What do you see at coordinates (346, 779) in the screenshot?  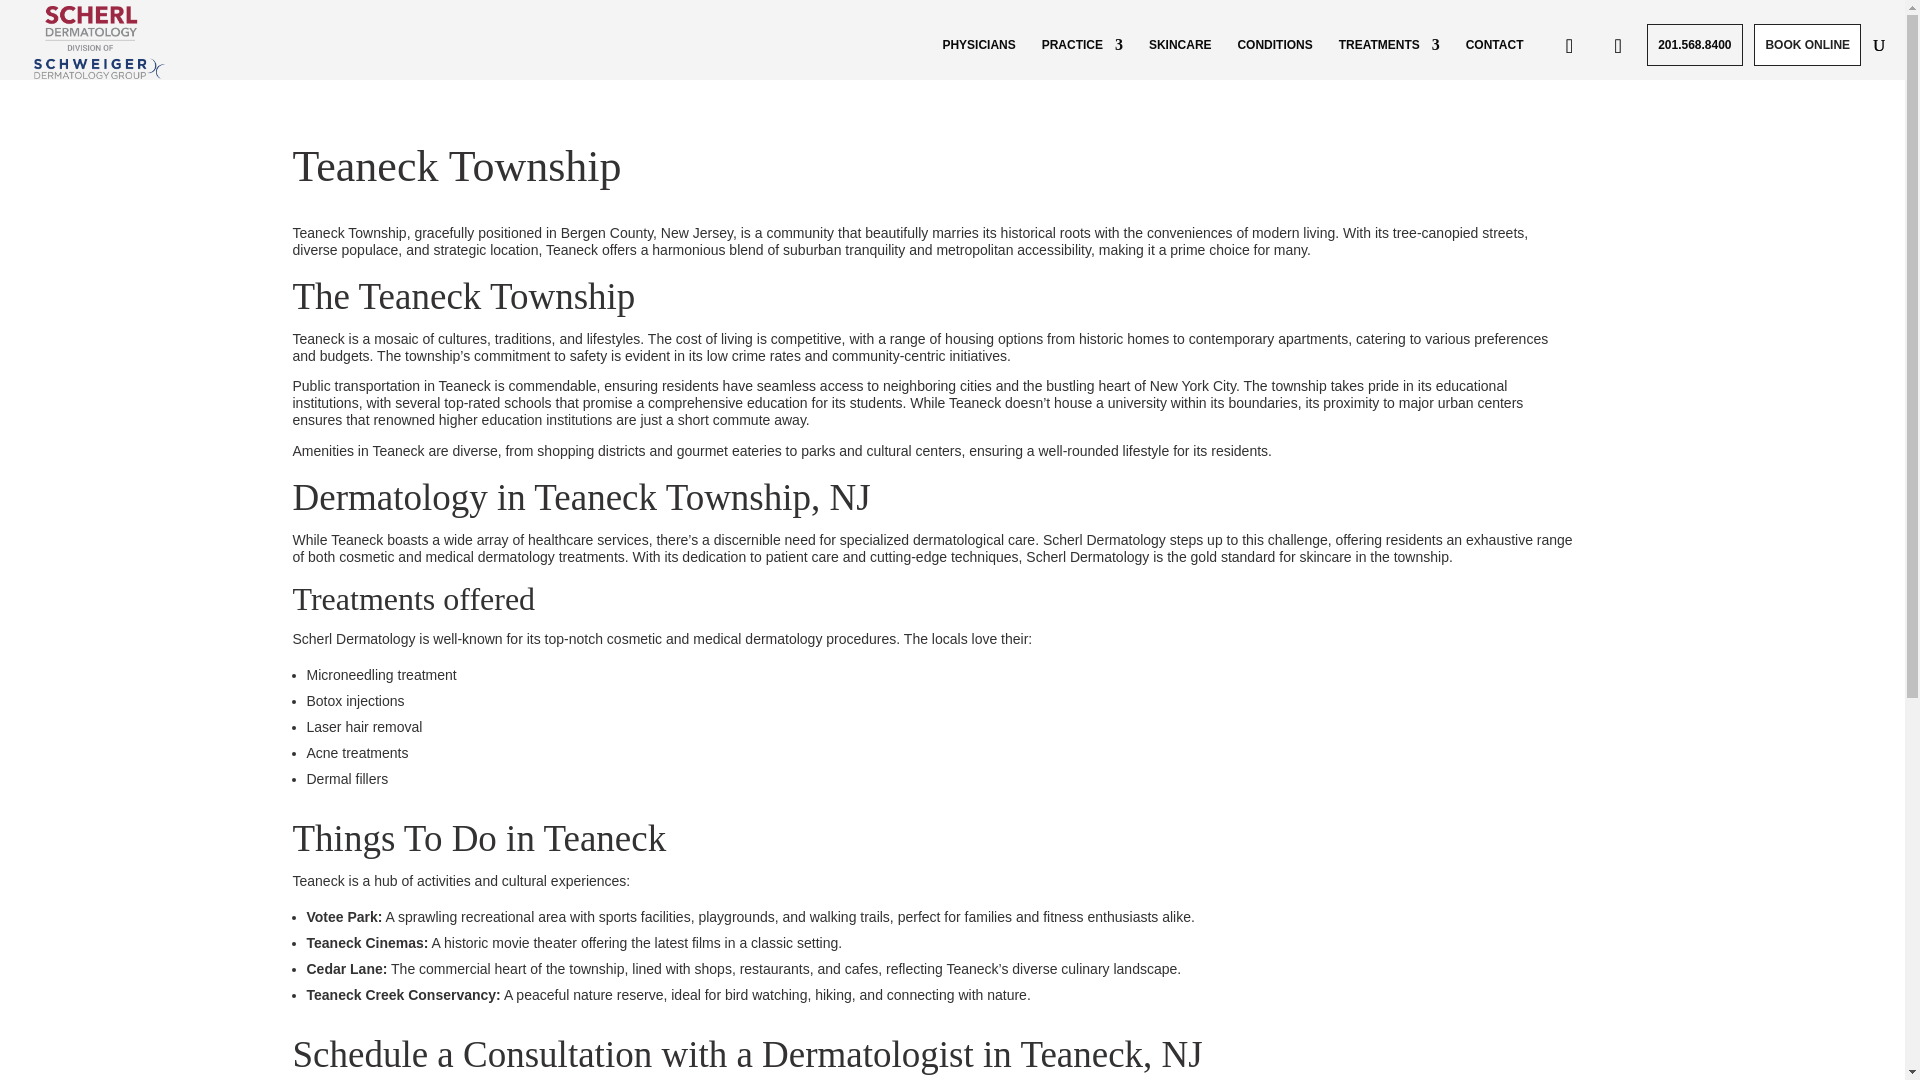 I see `Dermal fillers` at bounding box center [346, 779].